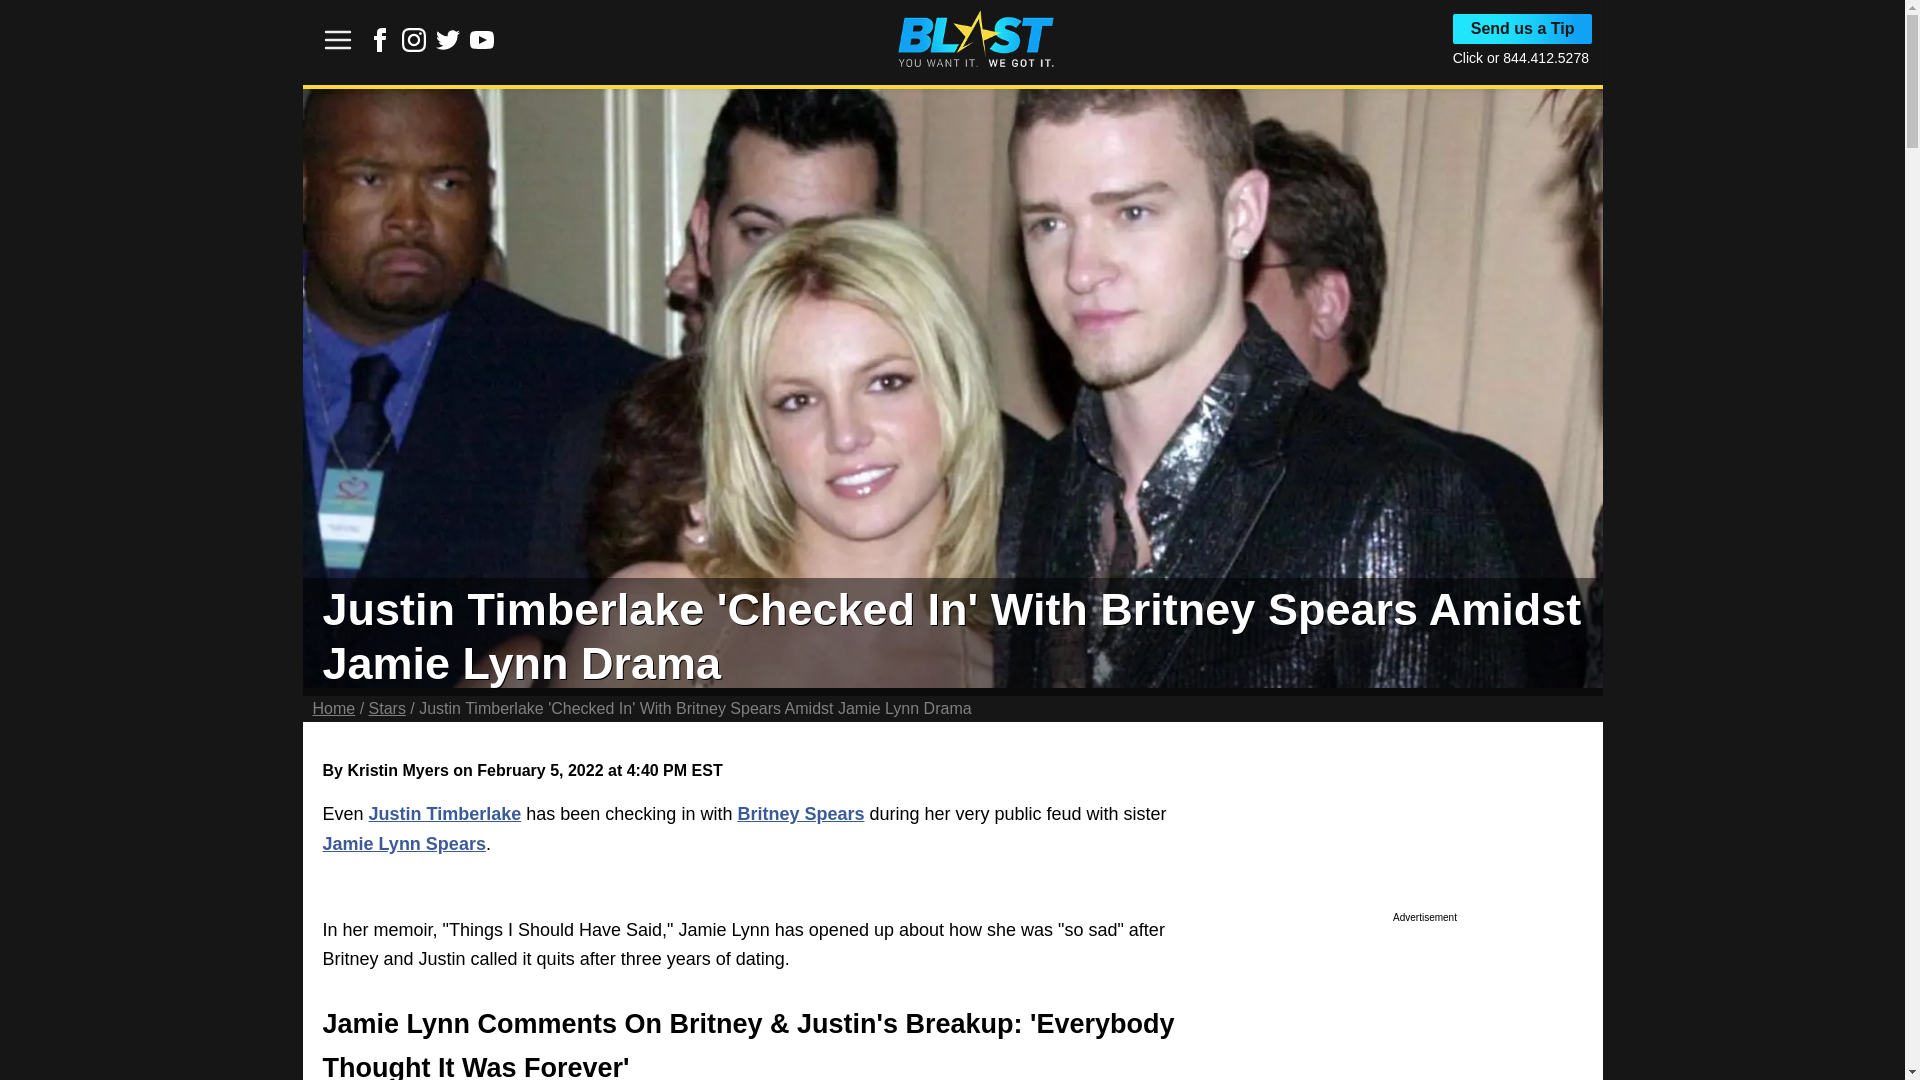 The height and width of the screenshot is (1080, 1920). Describe the element at coordinates (800, 814) in the screenshot. I see `Britney Spears` at that location.